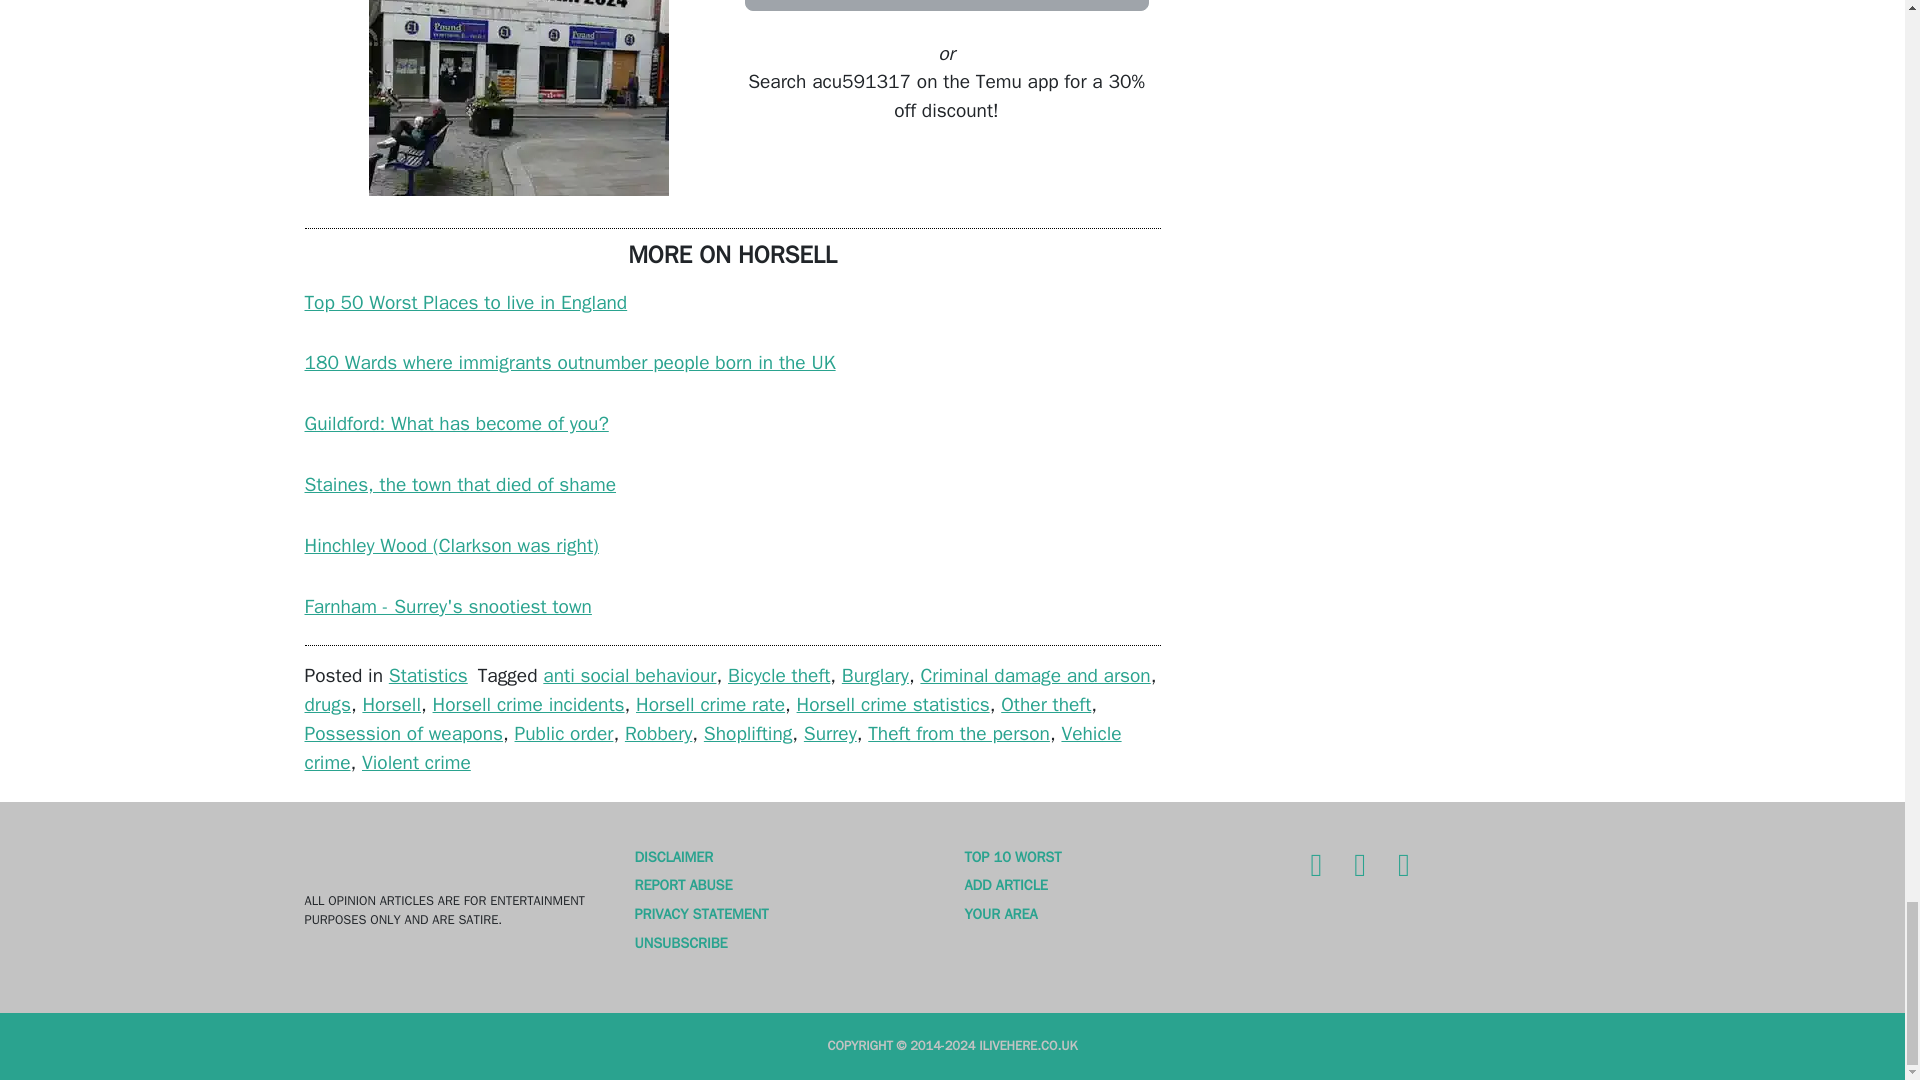 The image size is (1920, 1080). I want to click on Staines, the town that died of shame, so click(460, 484).